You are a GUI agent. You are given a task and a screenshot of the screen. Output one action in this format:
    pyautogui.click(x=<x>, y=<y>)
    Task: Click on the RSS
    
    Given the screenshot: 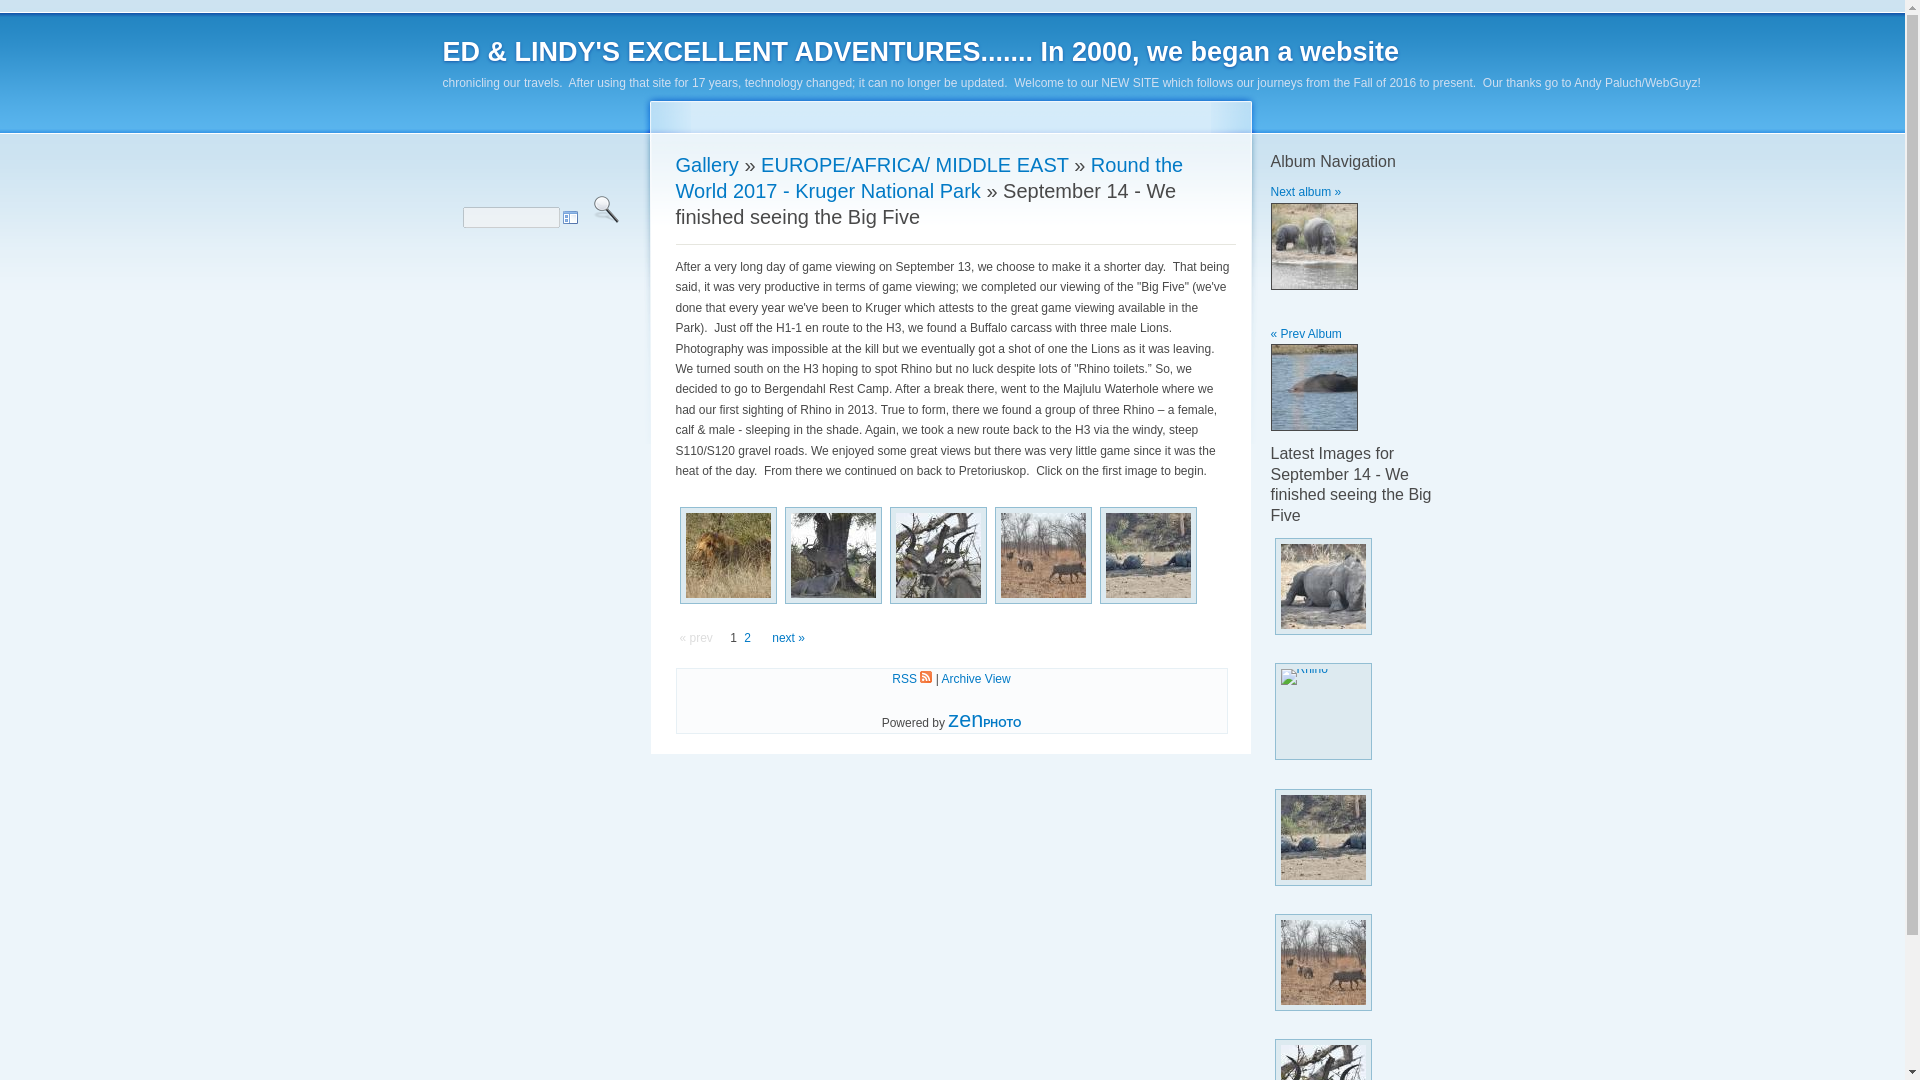 What is the action you would take?
    pyautogui.click(x=912, y=678)
    